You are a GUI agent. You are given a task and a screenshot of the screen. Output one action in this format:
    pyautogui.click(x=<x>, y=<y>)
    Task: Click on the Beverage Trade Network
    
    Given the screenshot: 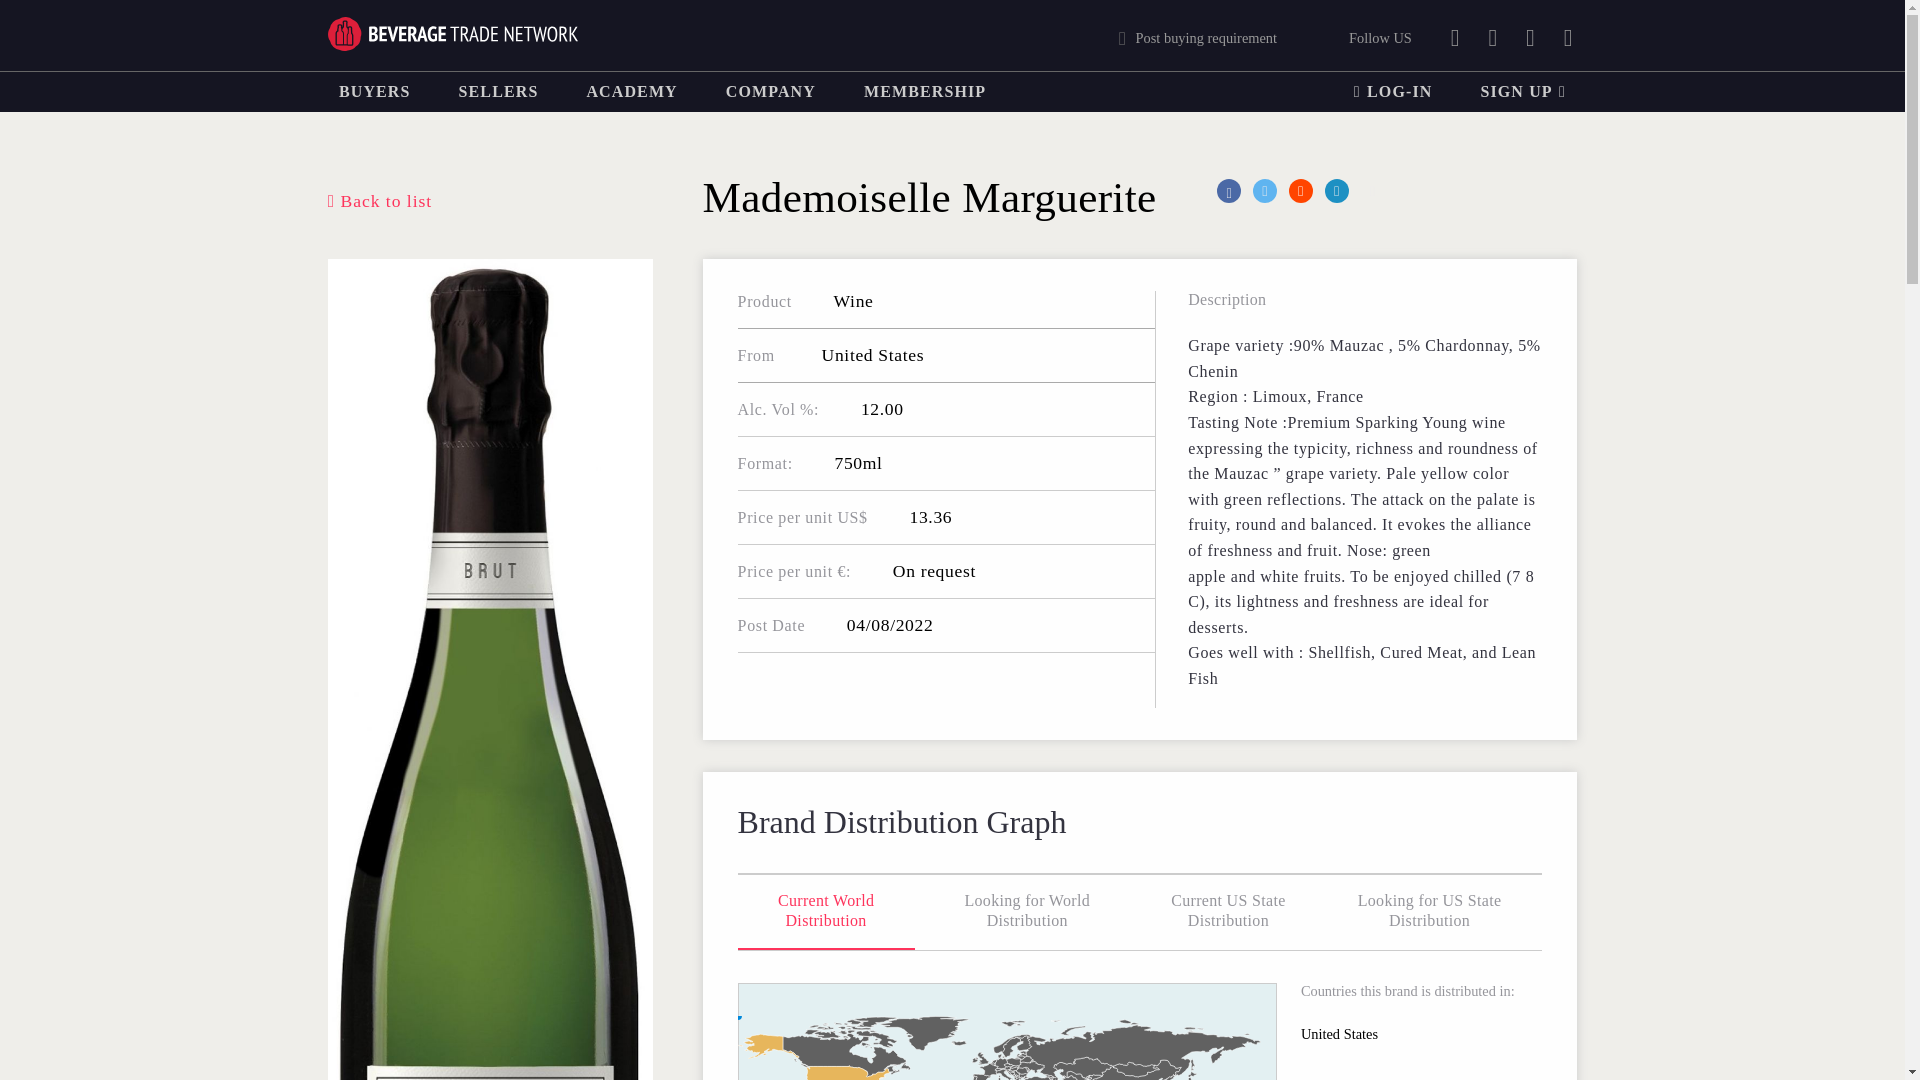 What is the action you would take?
    pyautogui.click(x=452, y=34)
    